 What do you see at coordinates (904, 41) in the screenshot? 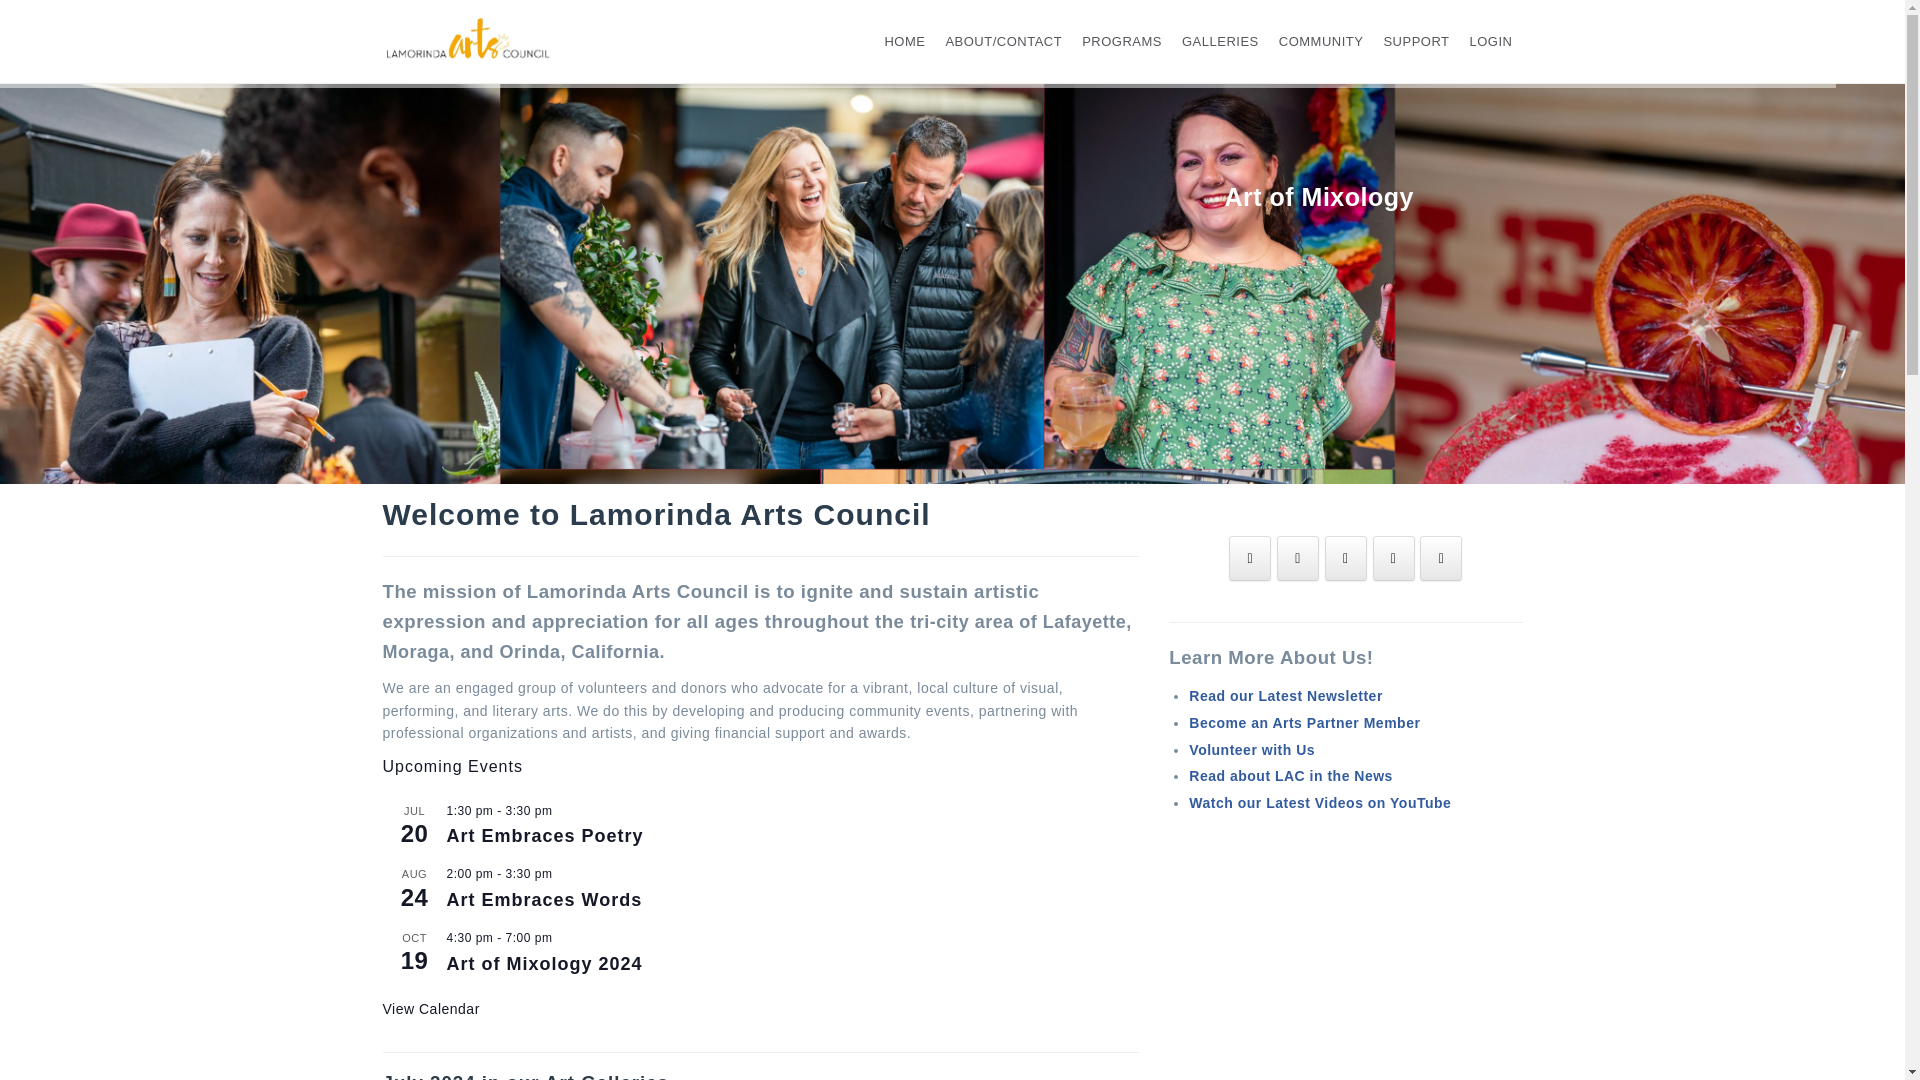
I see `HOME` at bounding box center [904, 41].